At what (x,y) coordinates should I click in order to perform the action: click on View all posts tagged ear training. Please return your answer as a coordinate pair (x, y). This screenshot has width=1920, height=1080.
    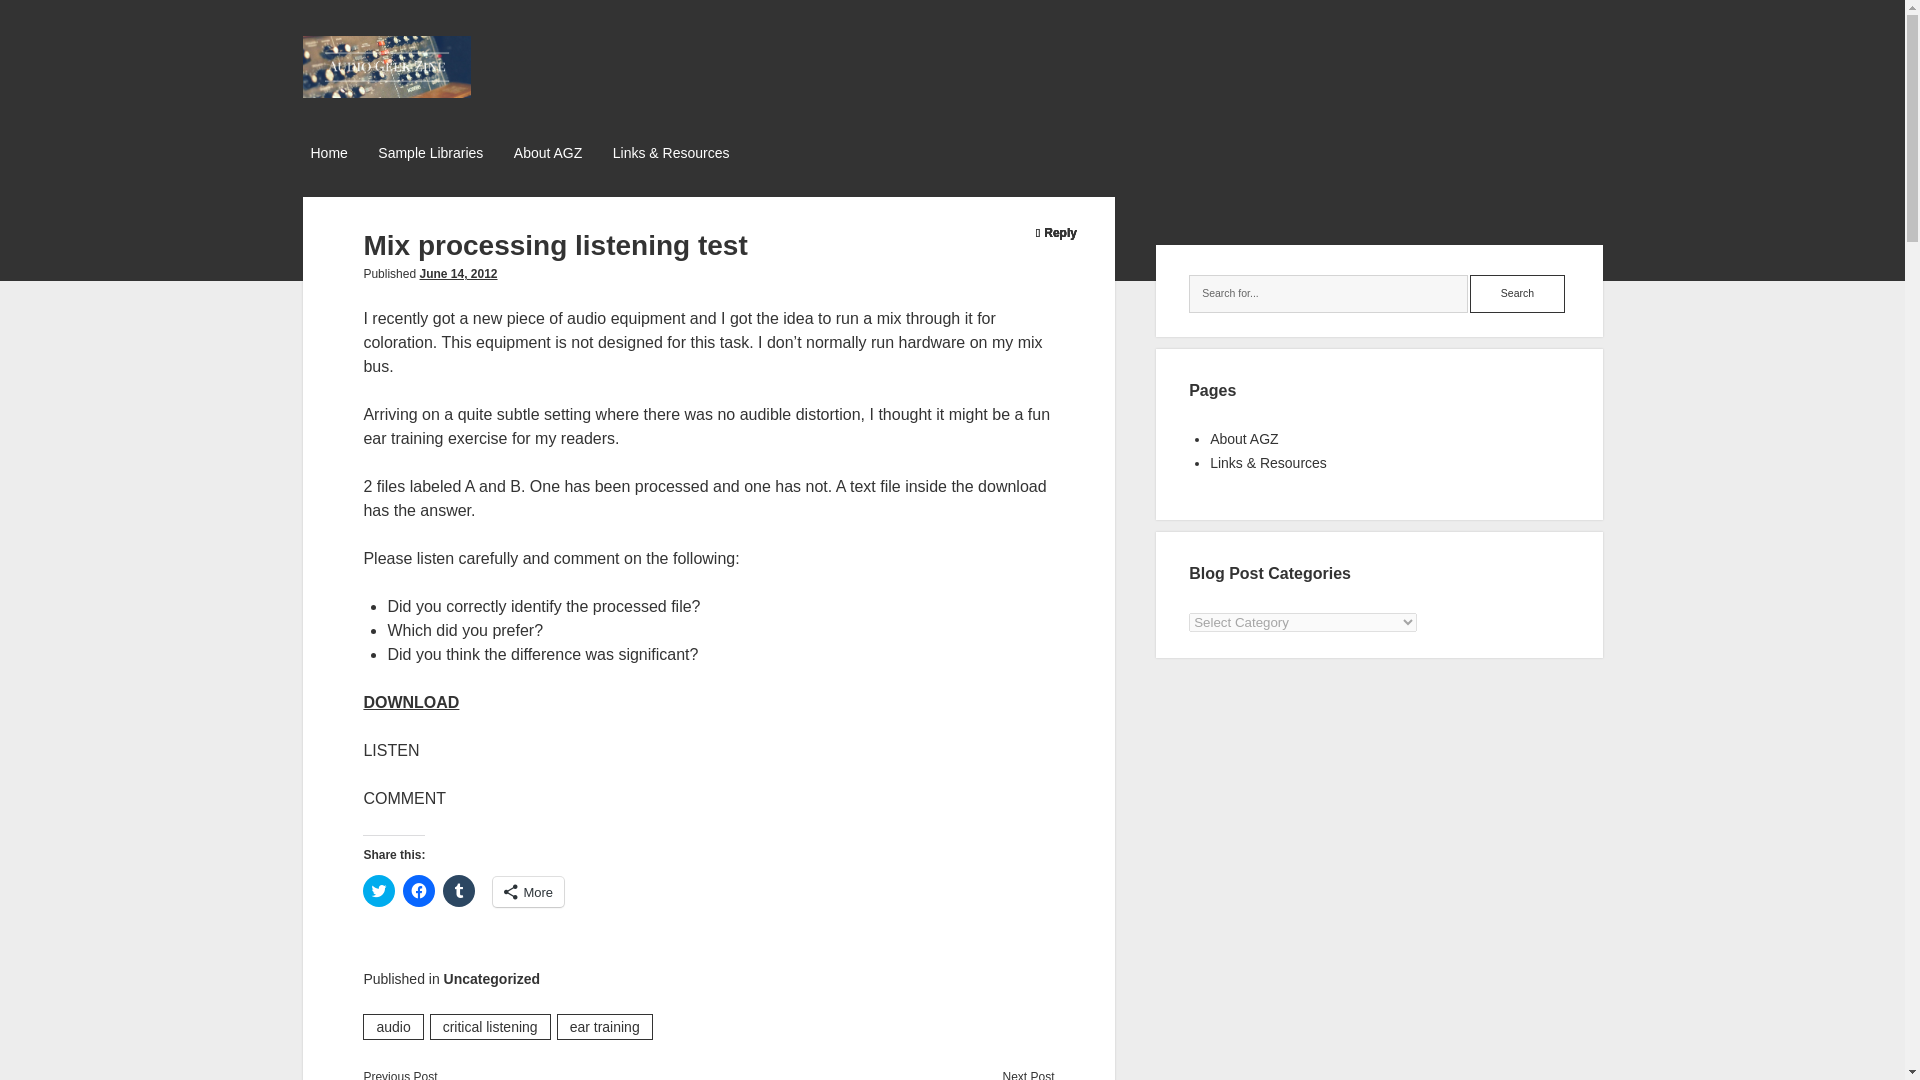
    Looking at the image, I should click on (604, 1027).